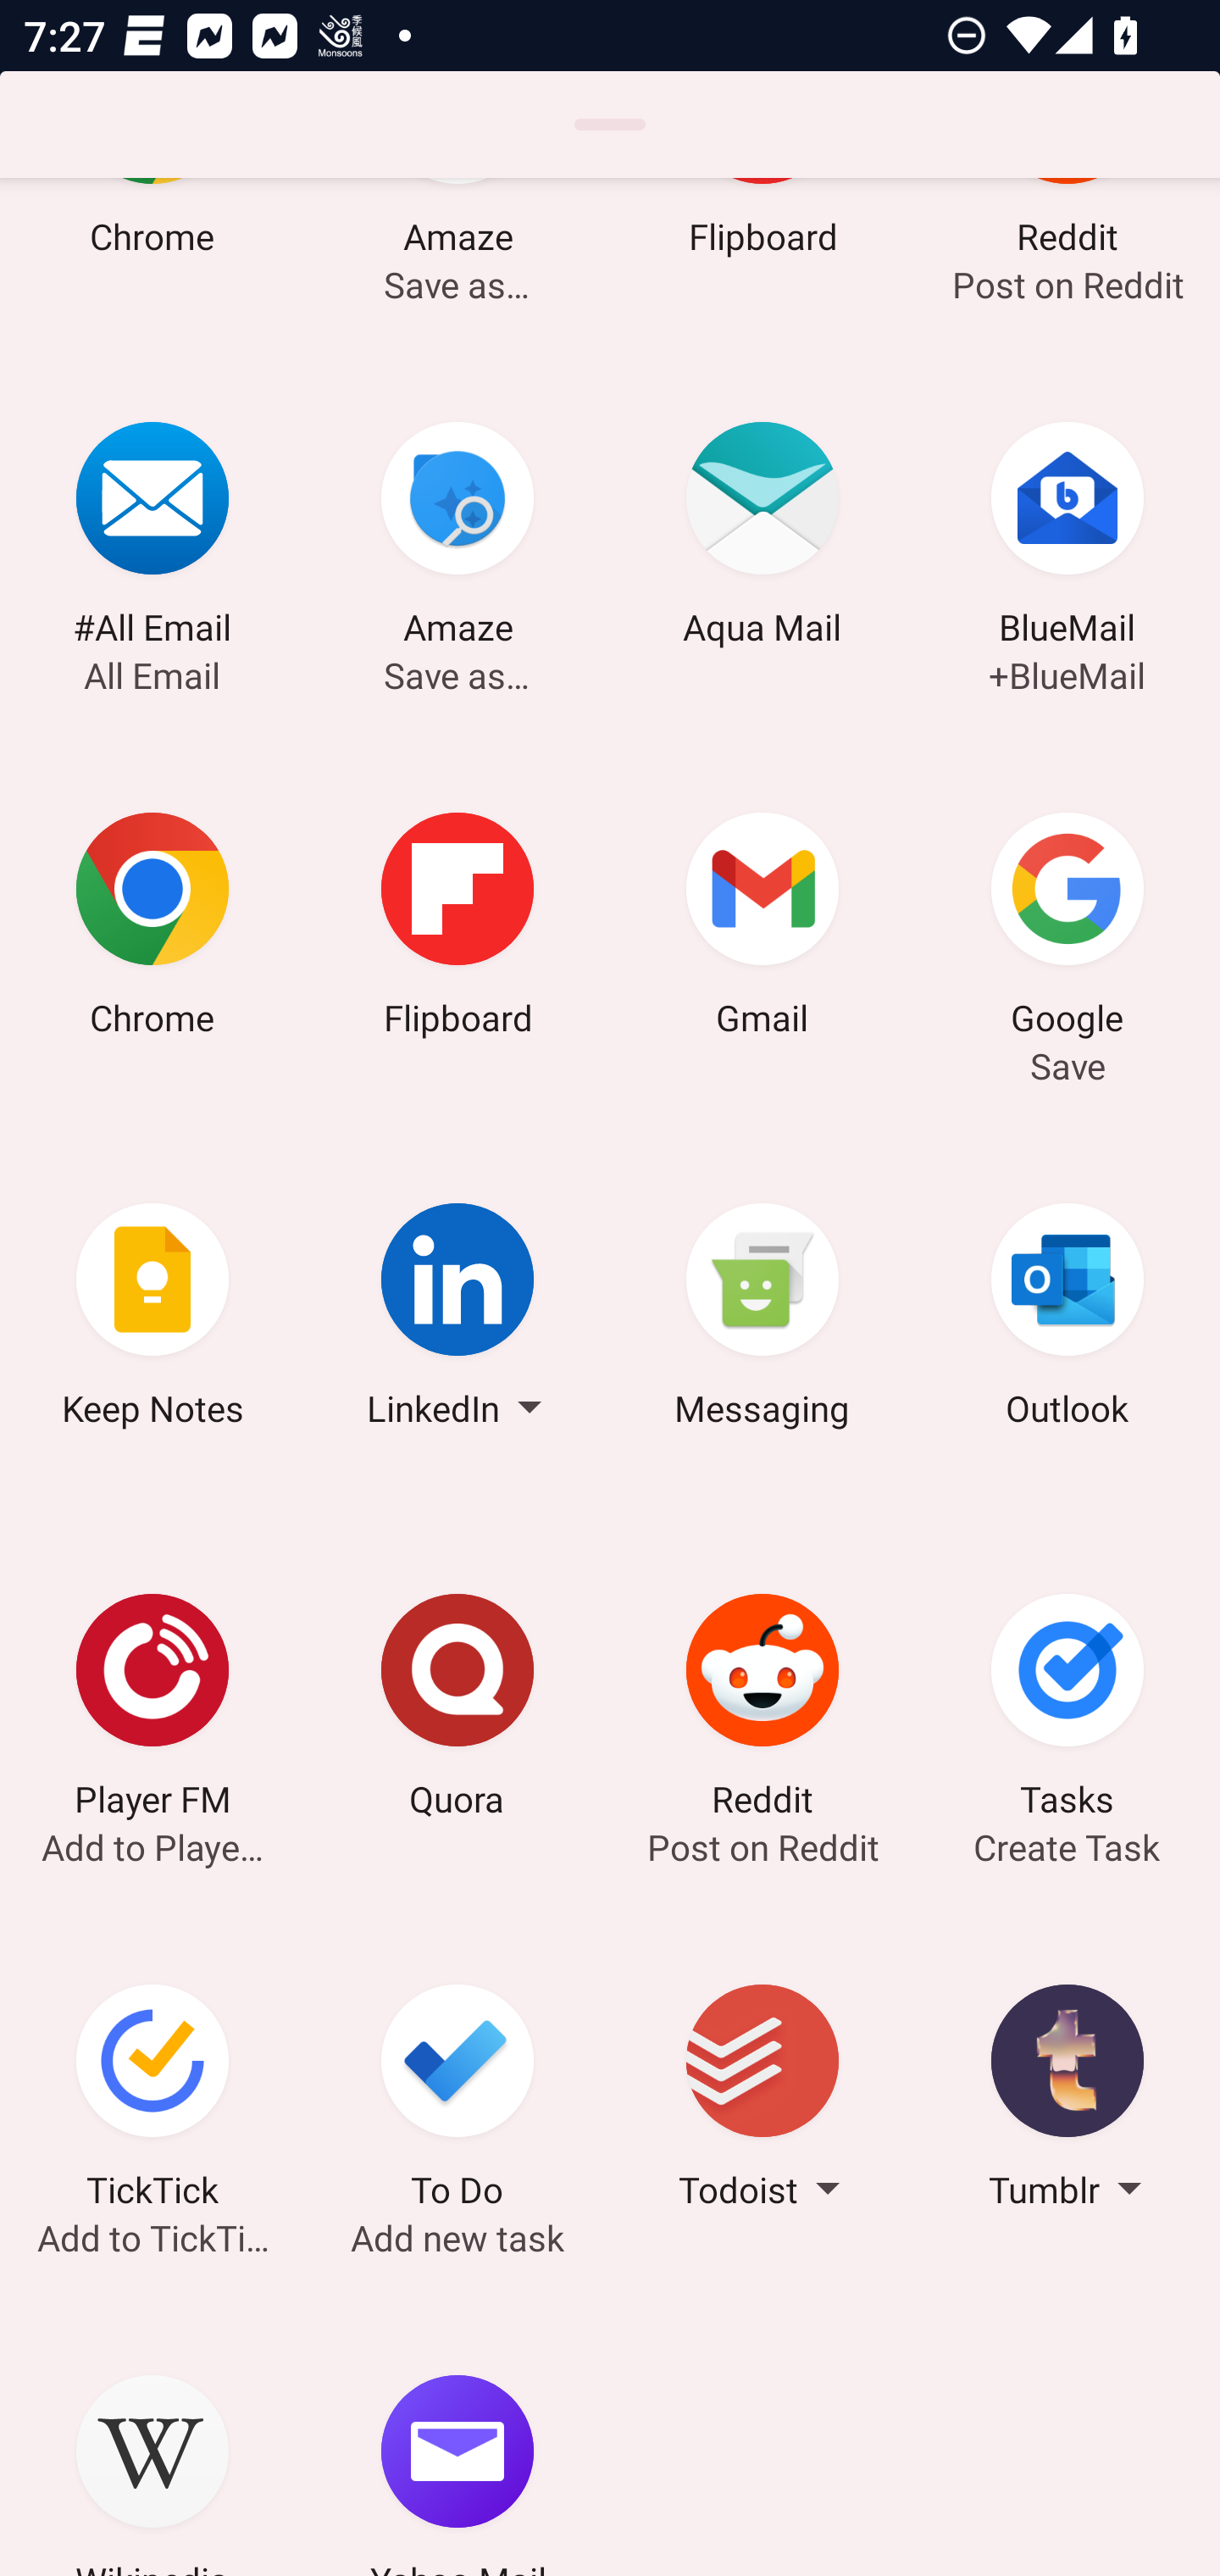 The width and height of the screenshot is (1220, 2576). Describe the element at coordinates (152, 1320) in the screenshot. I see `Keep Notes` at that location.